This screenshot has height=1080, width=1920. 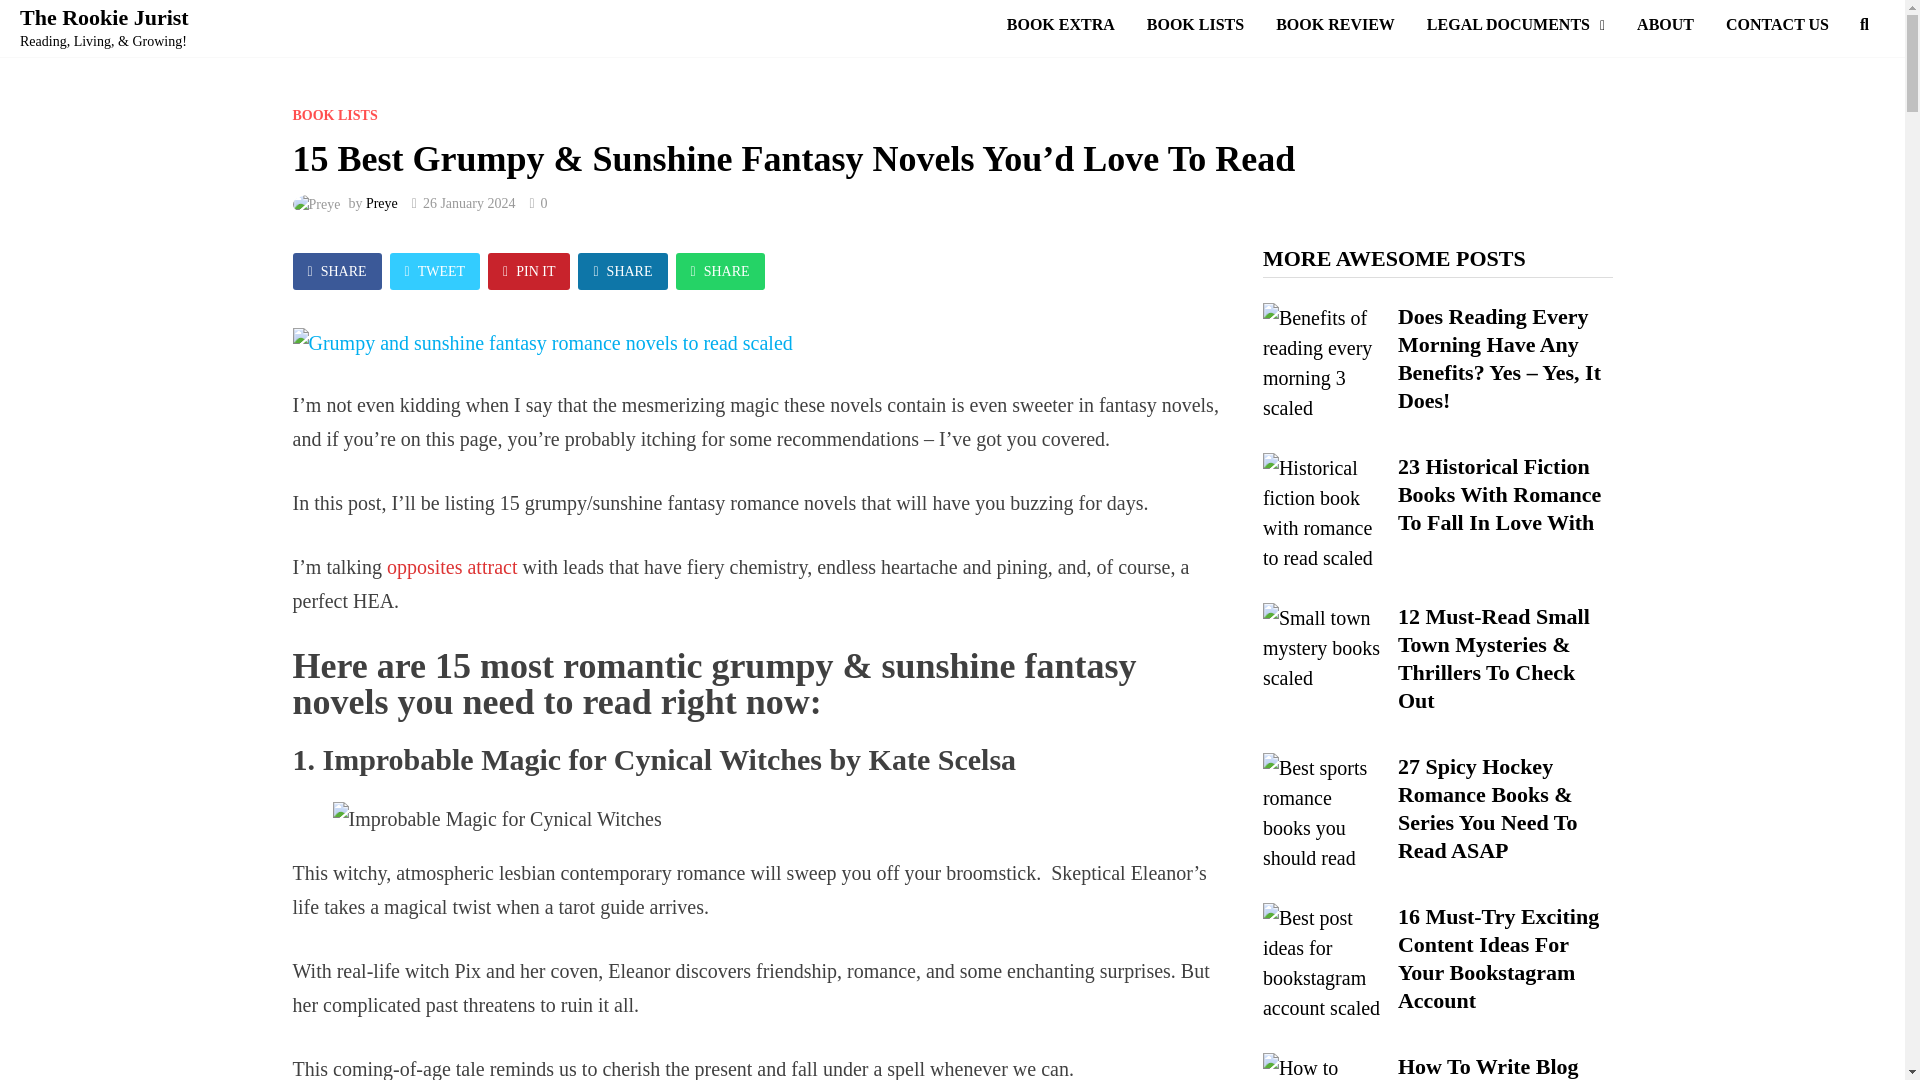 What do you see at coordinates (334, 116) in the screenshot?
I see `BOOK LISTS` at bounding box center [334, 116].